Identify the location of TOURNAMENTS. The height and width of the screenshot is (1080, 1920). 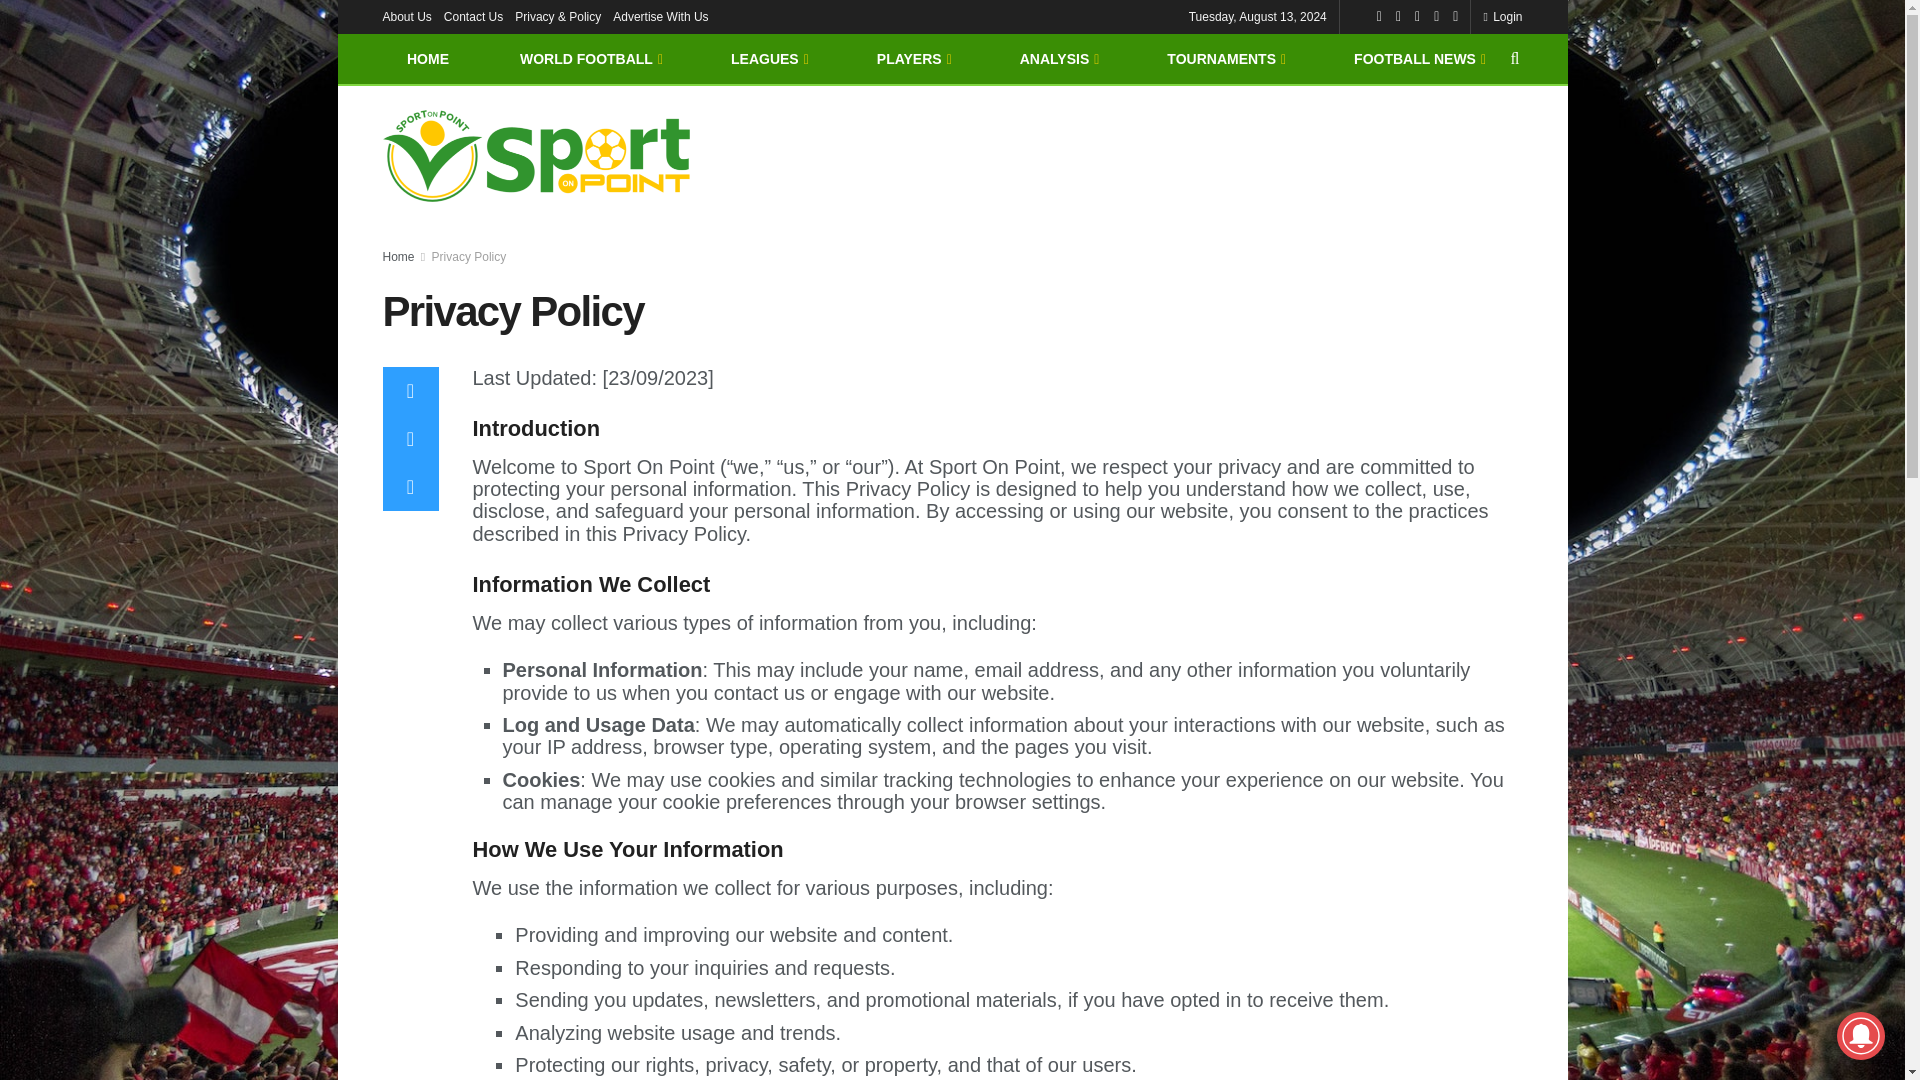
(1224, 58).